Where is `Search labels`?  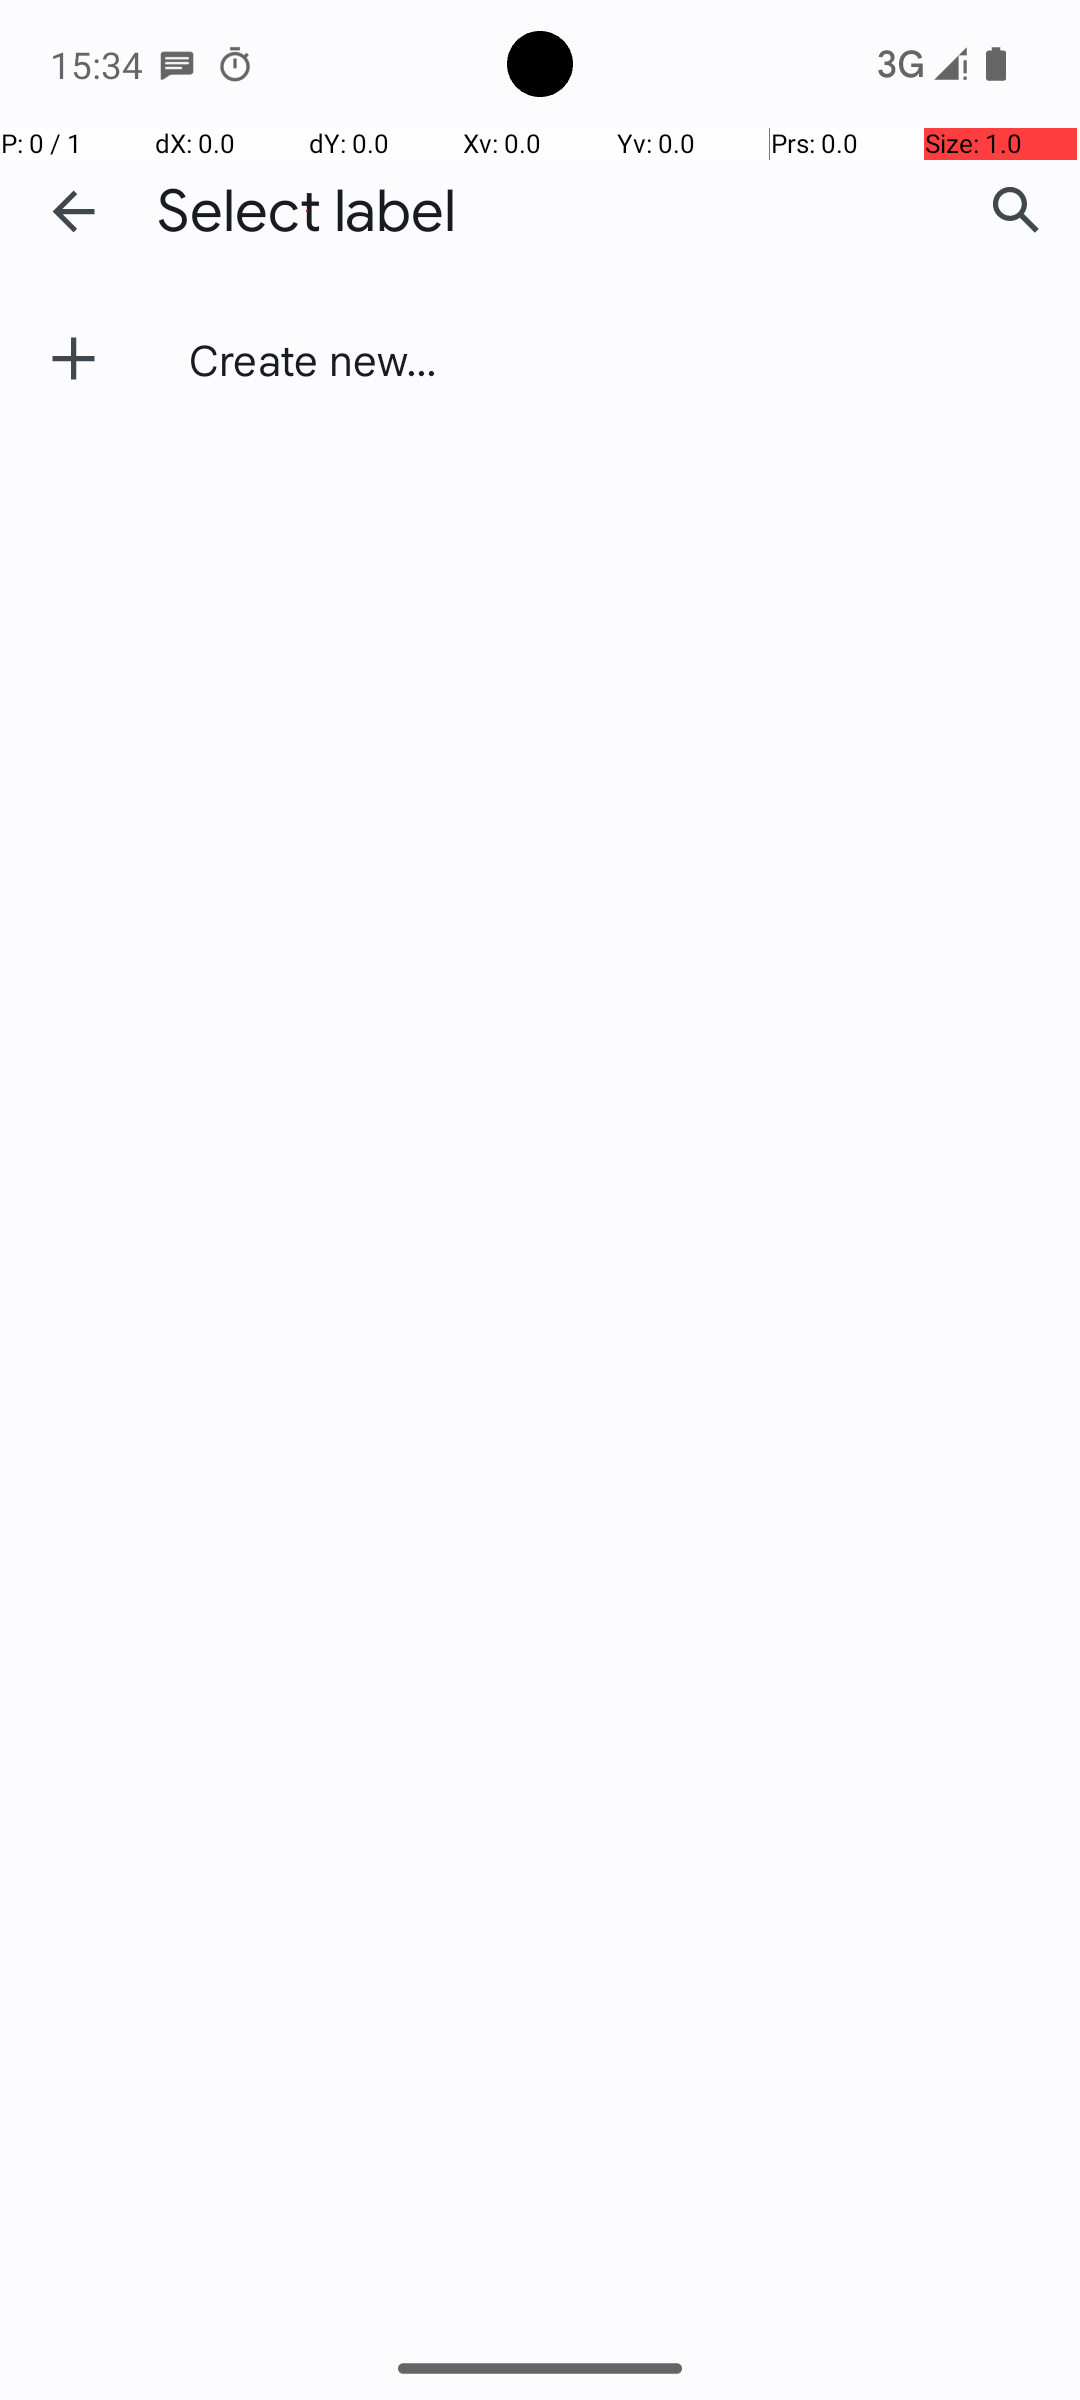 Search labels is located at coordinates (1016, 211).